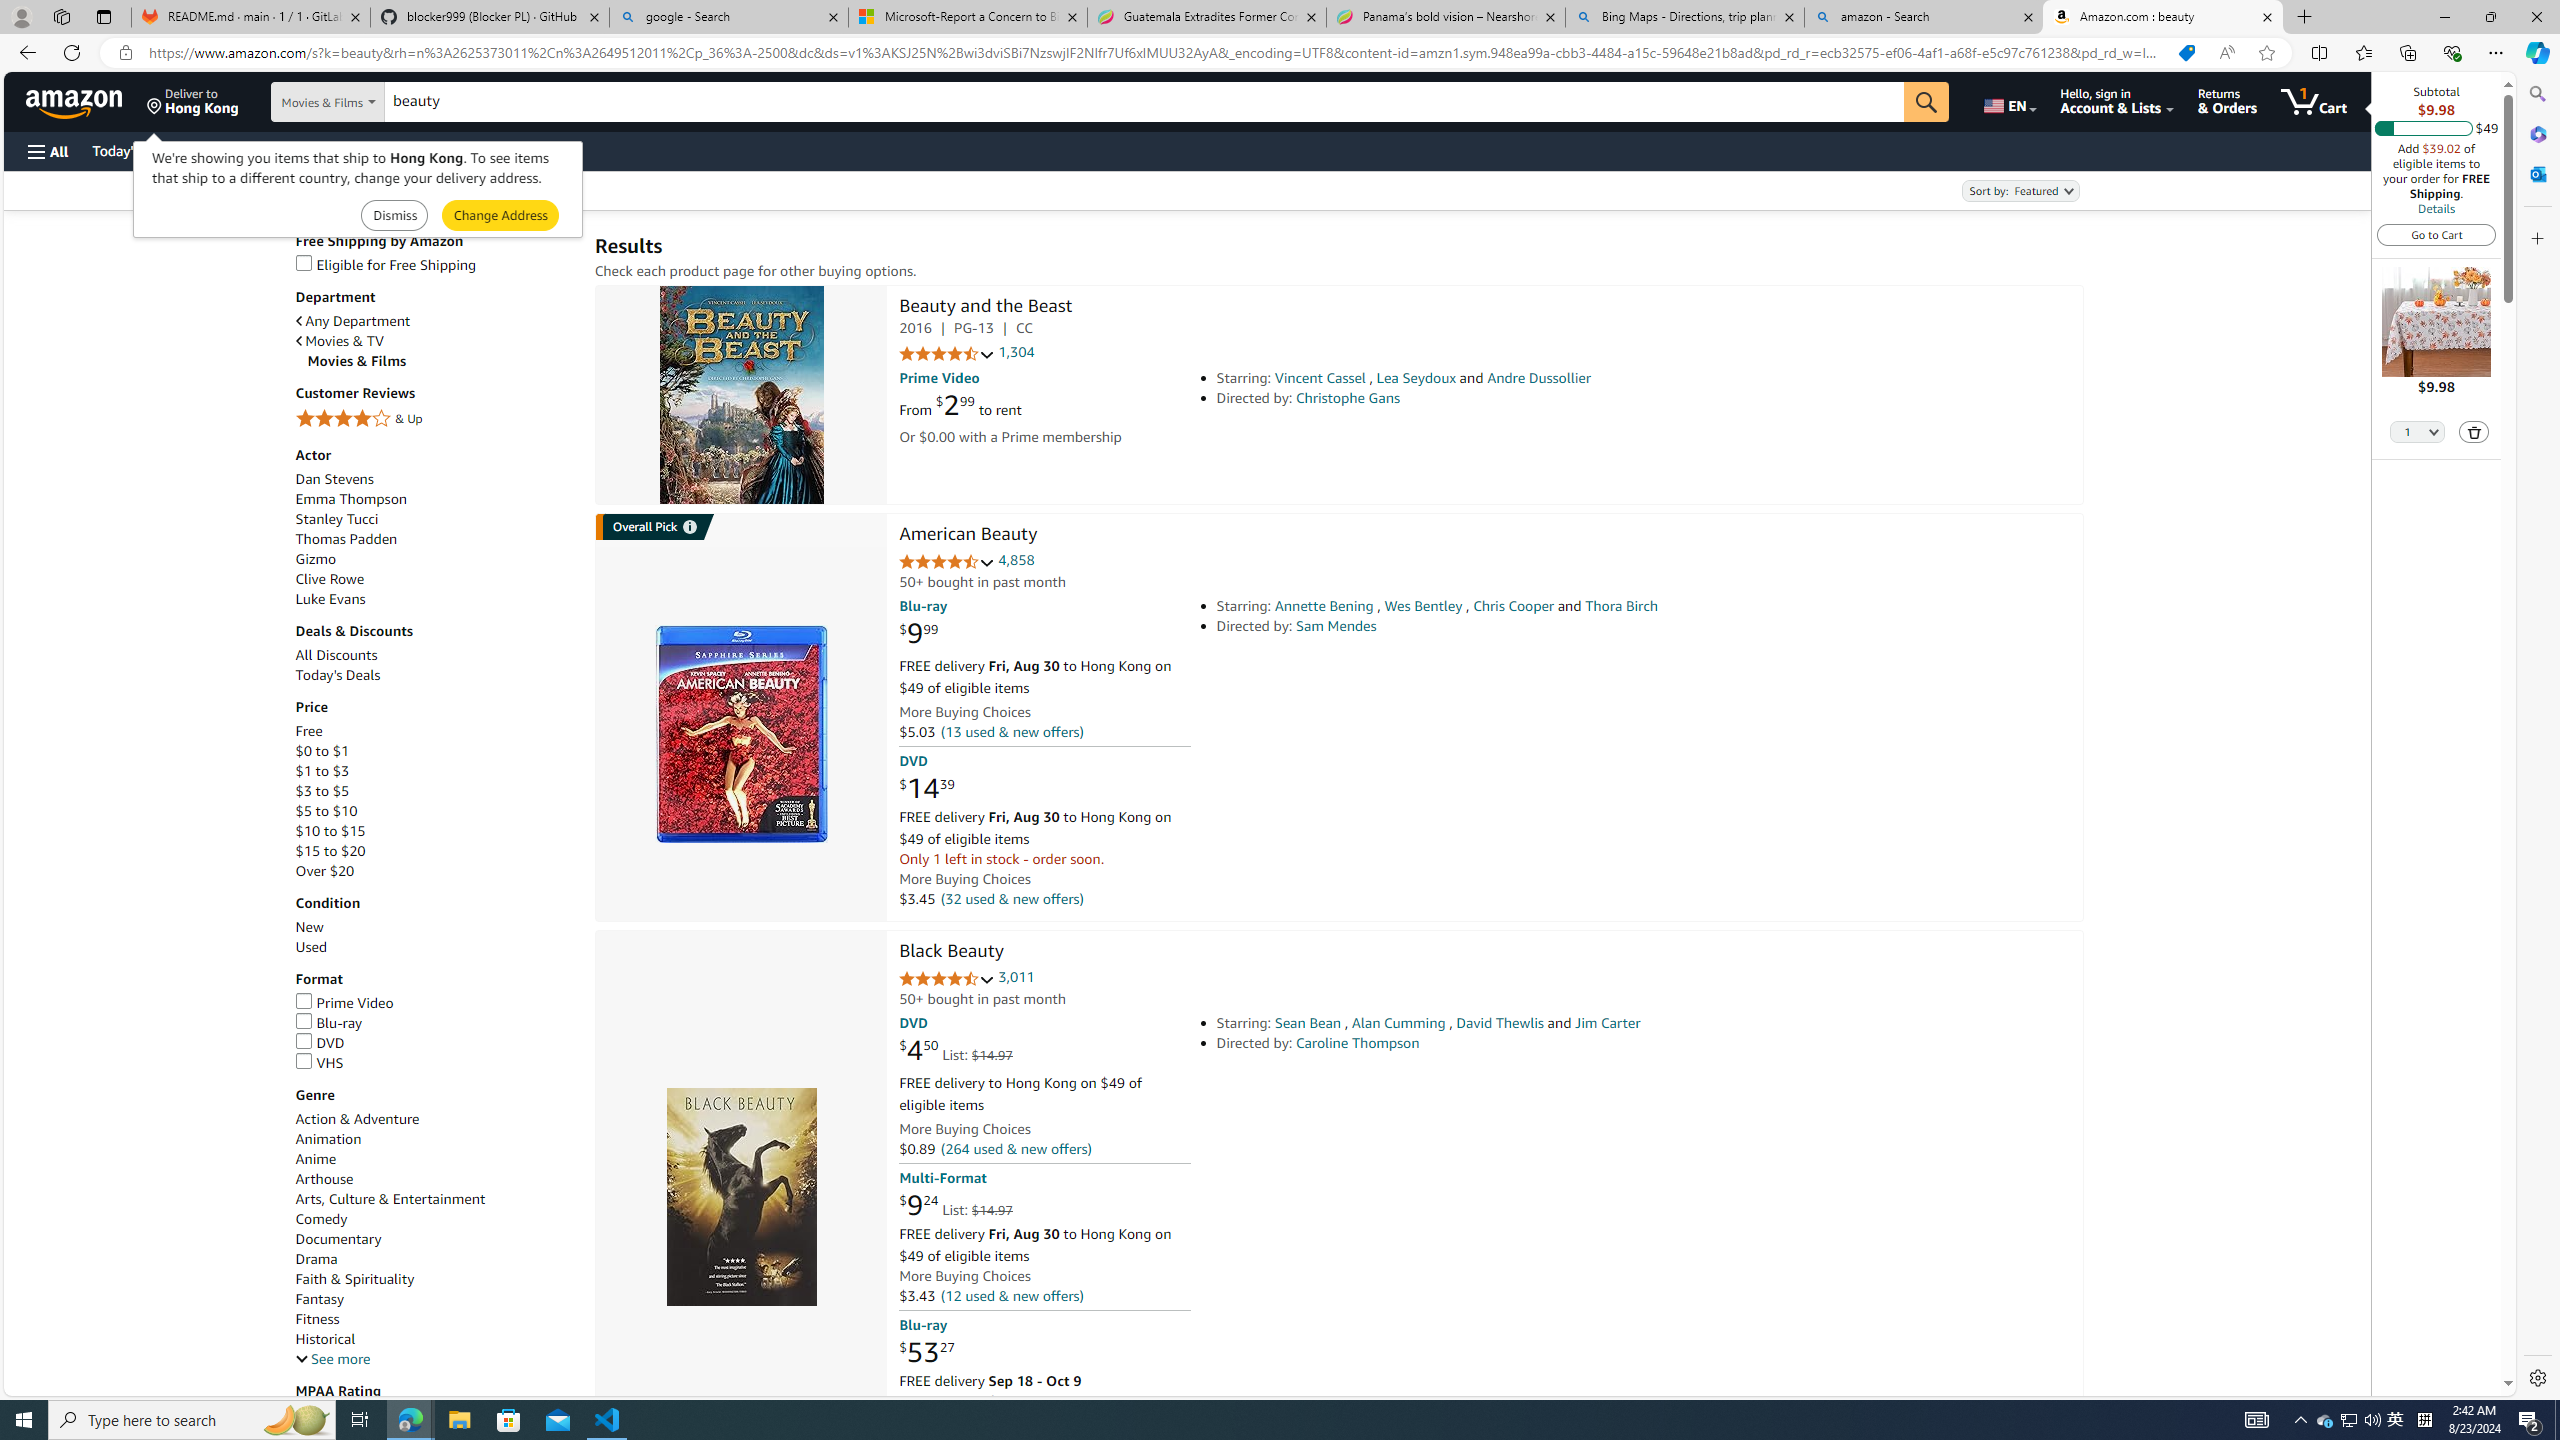 This screenshot has height=1440, width=2560. What do you see at coordinates (371, 102) in the screenshot?
I see `Search in` at bounding box center [371, 102].